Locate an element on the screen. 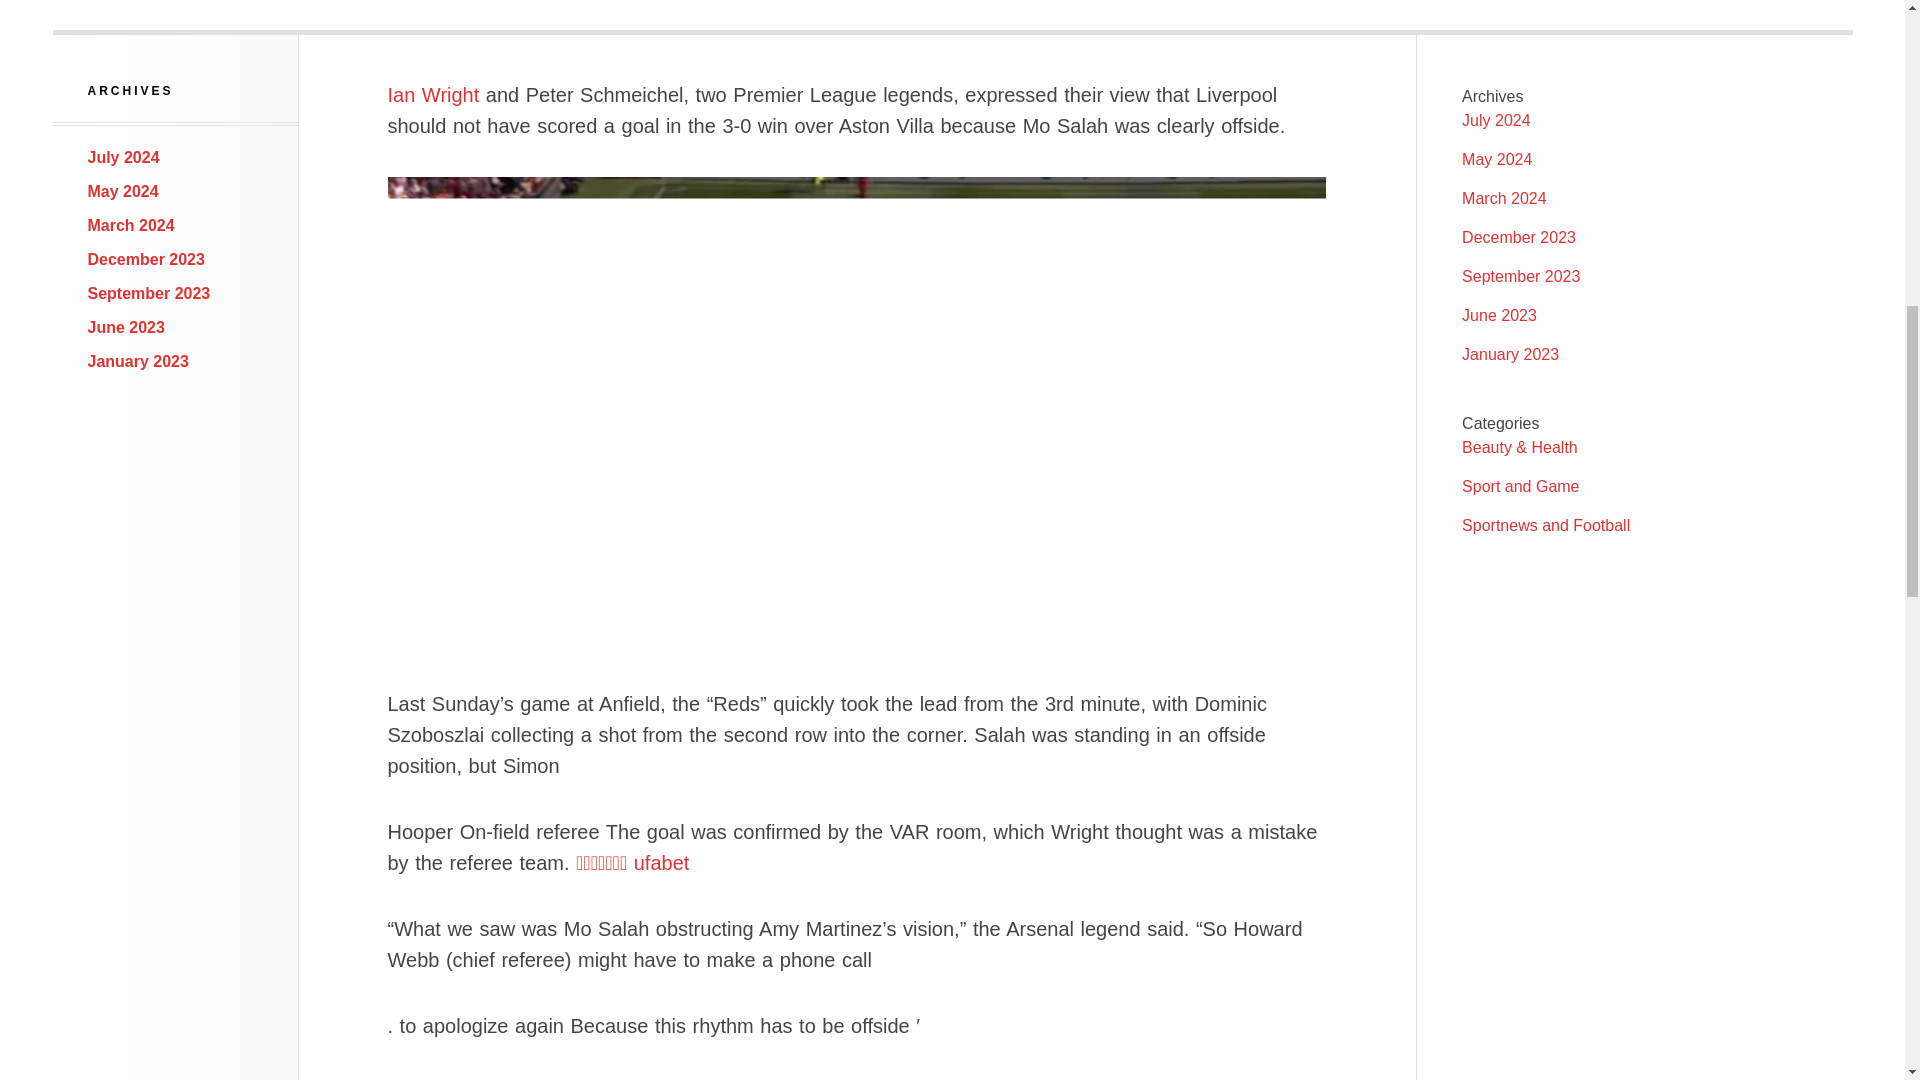 This screenshot has height=1080, width=1920. June 2023 is located at coordinates (1499, 315).